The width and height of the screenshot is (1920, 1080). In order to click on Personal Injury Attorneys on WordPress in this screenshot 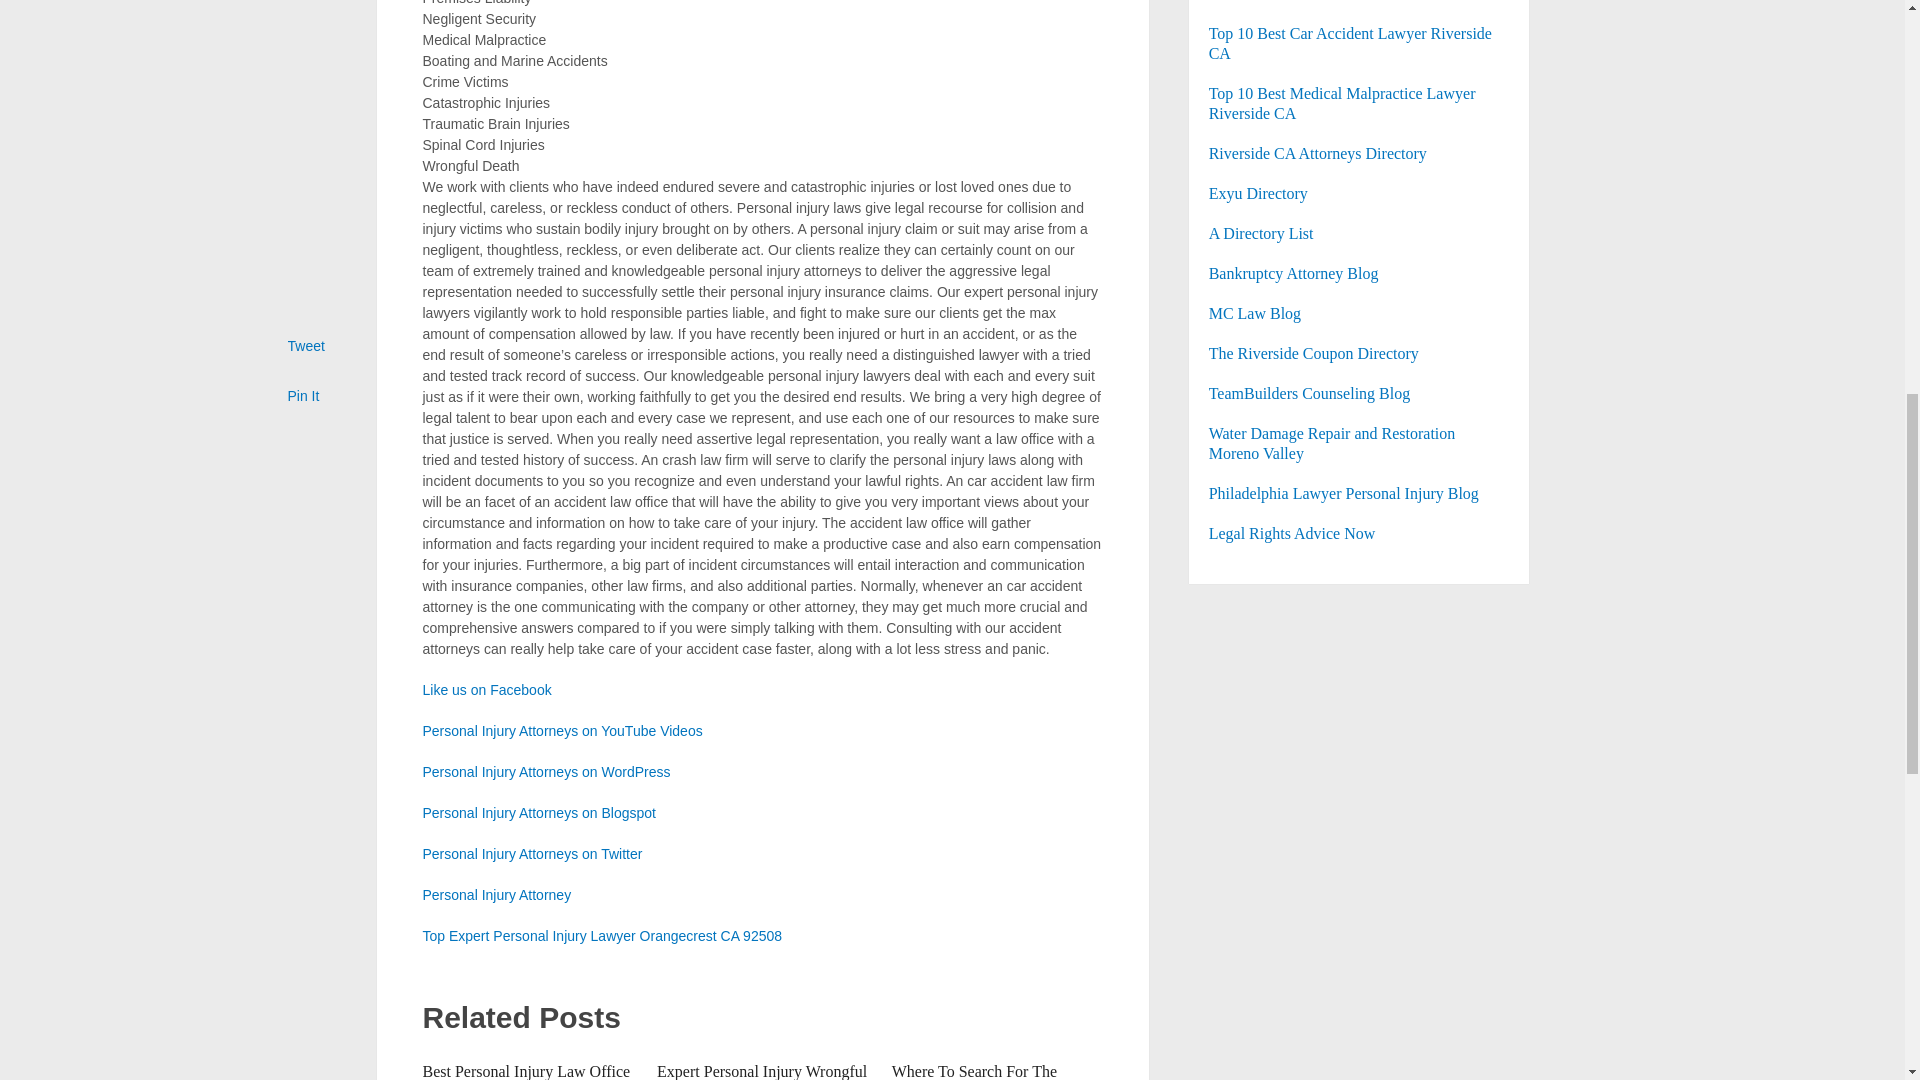, I will do `click(546, 771)`.